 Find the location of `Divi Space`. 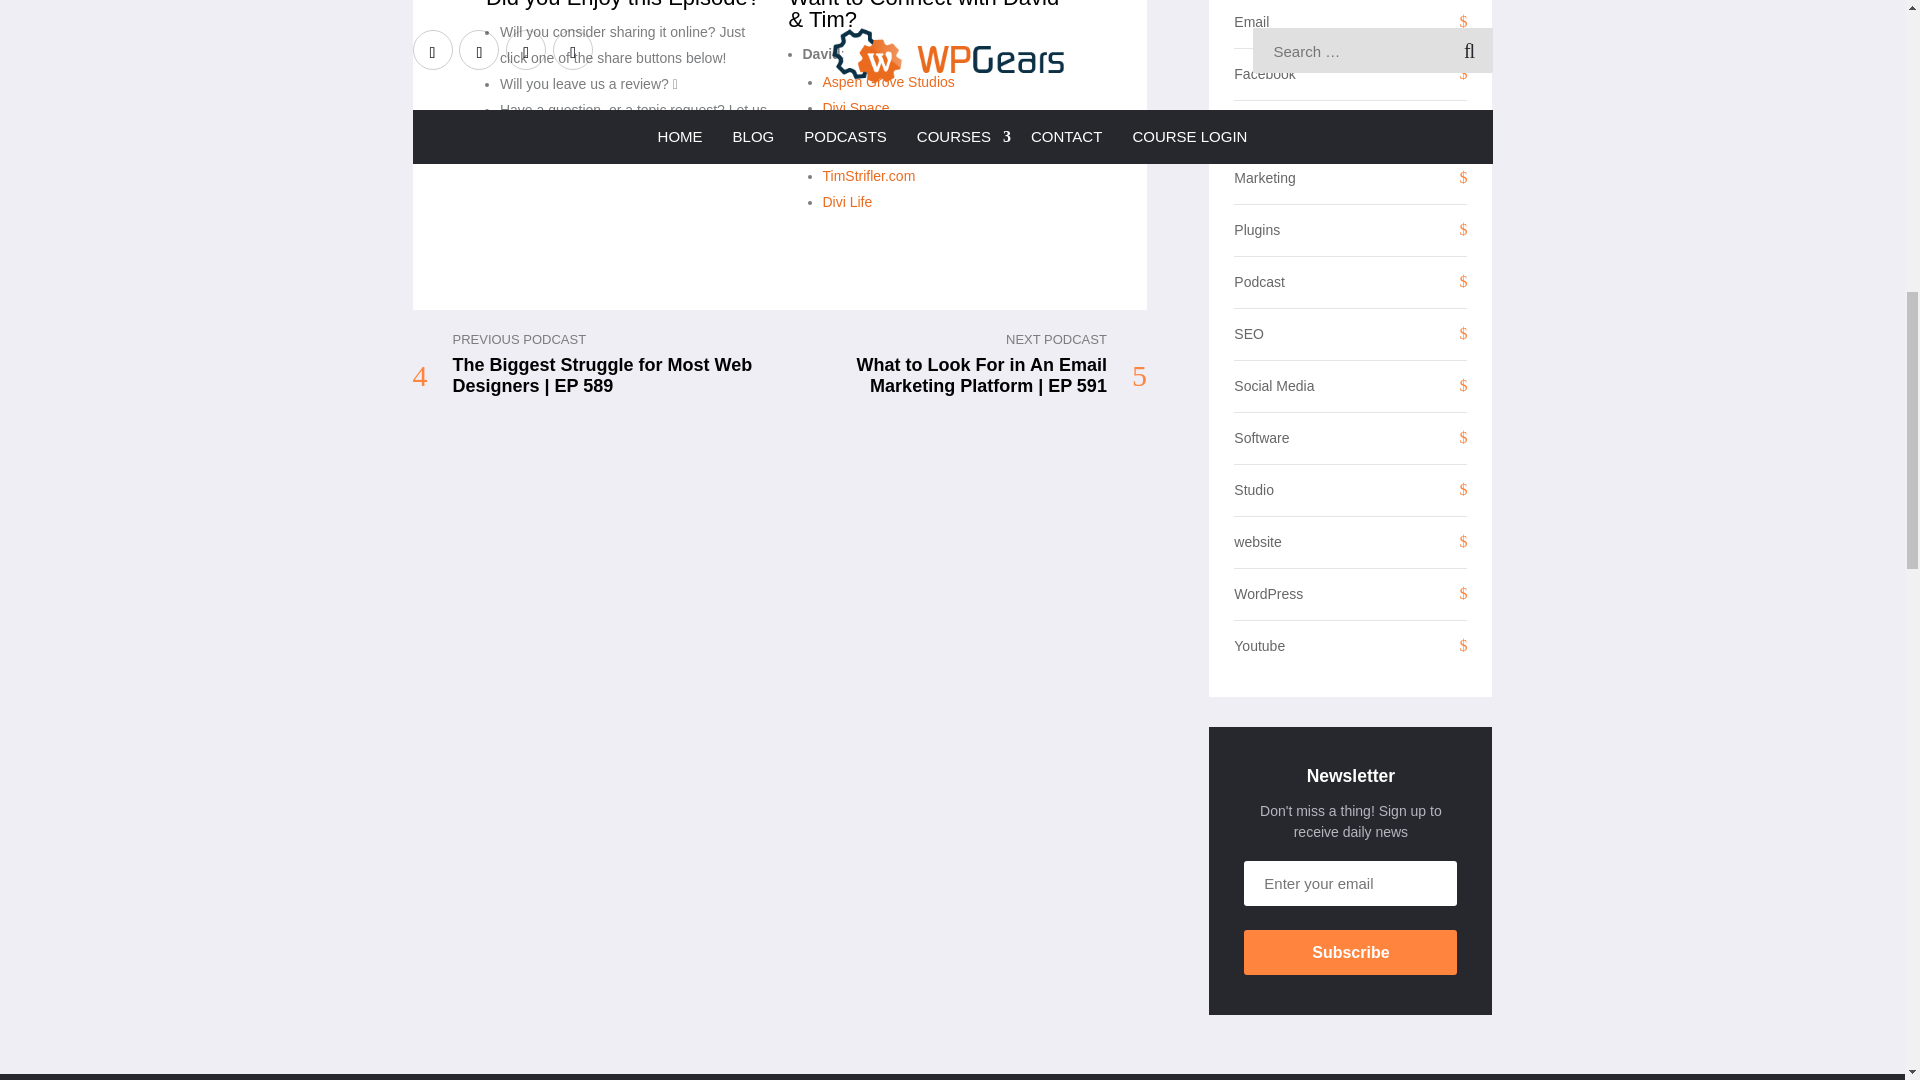

Divi Space is located at coordinates (854, 108).